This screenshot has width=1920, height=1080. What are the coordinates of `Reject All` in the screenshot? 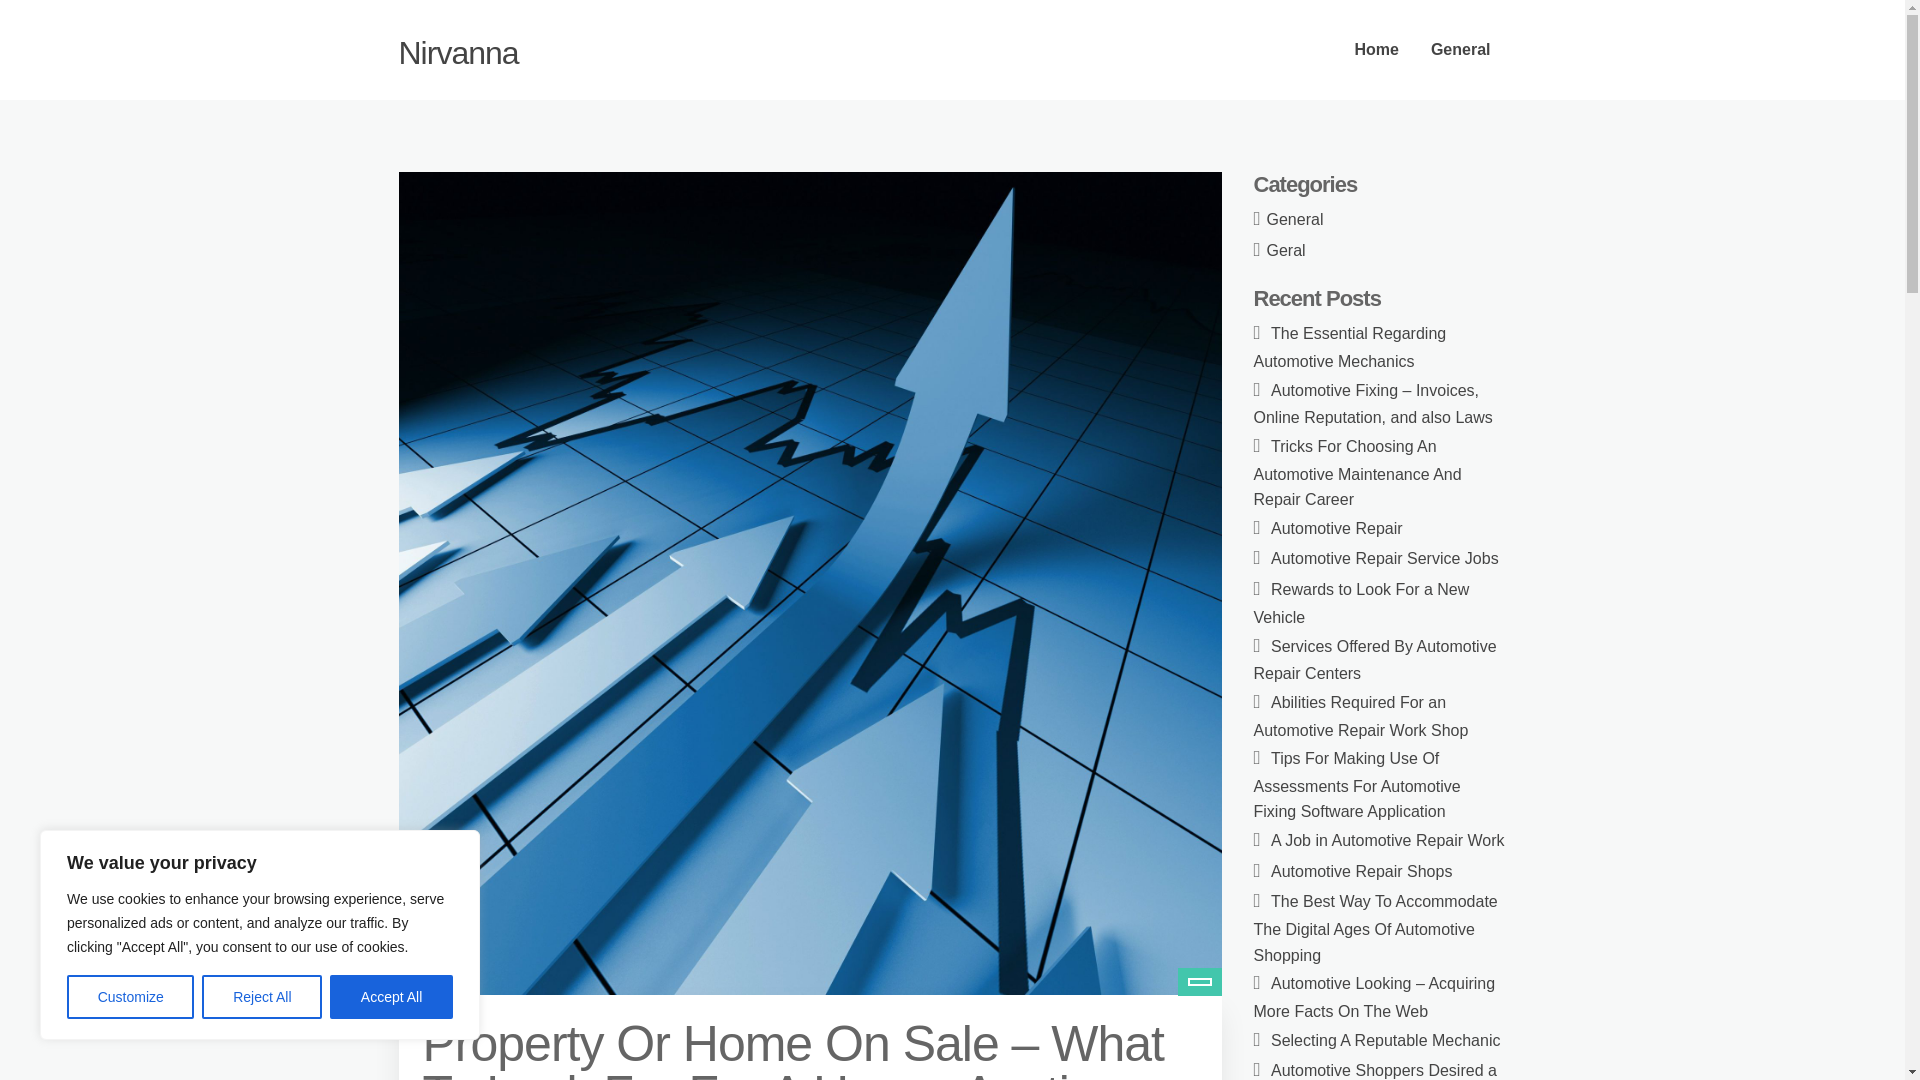 It's located at (262, 997).